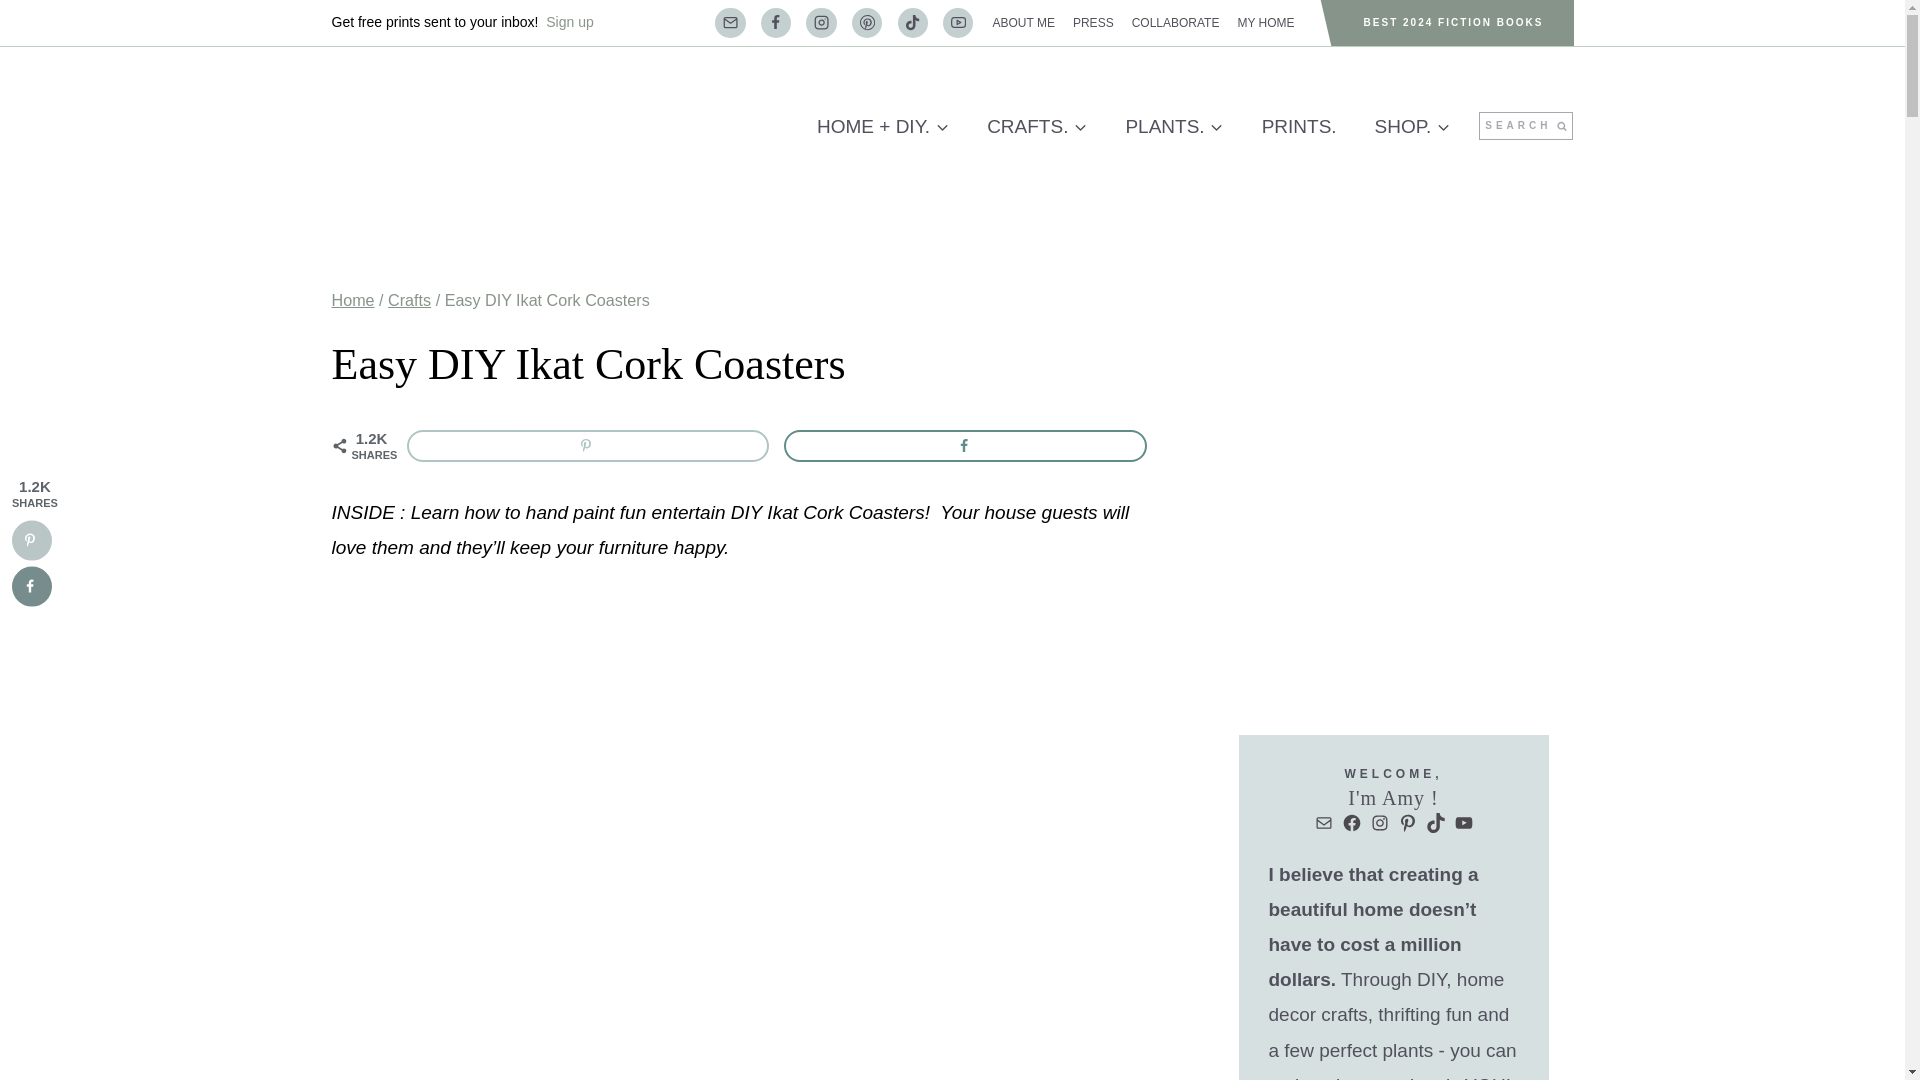  Describe the element at coordinates (1023, 23) in the screenshot. I see `ABOUT ME` at that location.